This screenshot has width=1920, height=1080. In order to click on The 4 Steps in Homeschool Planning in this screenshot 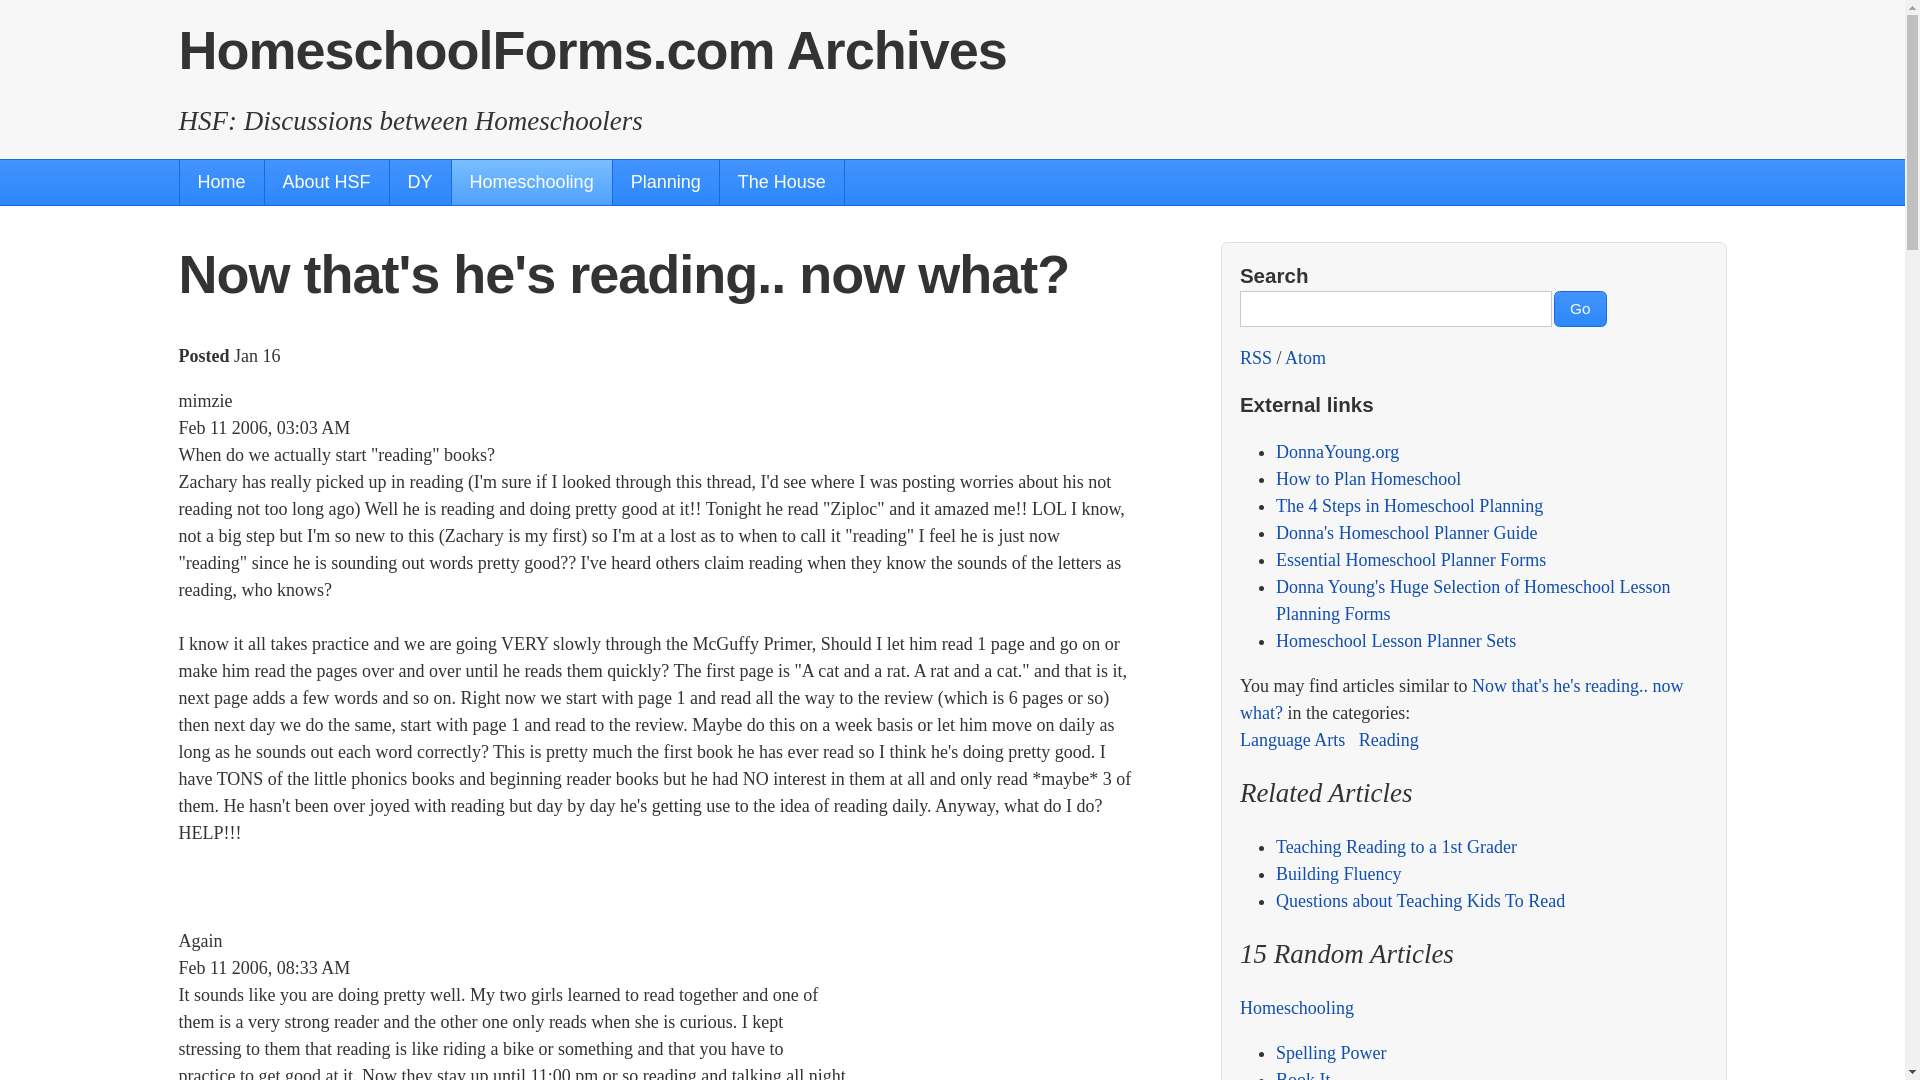, I will do `click(1410, 506)`.